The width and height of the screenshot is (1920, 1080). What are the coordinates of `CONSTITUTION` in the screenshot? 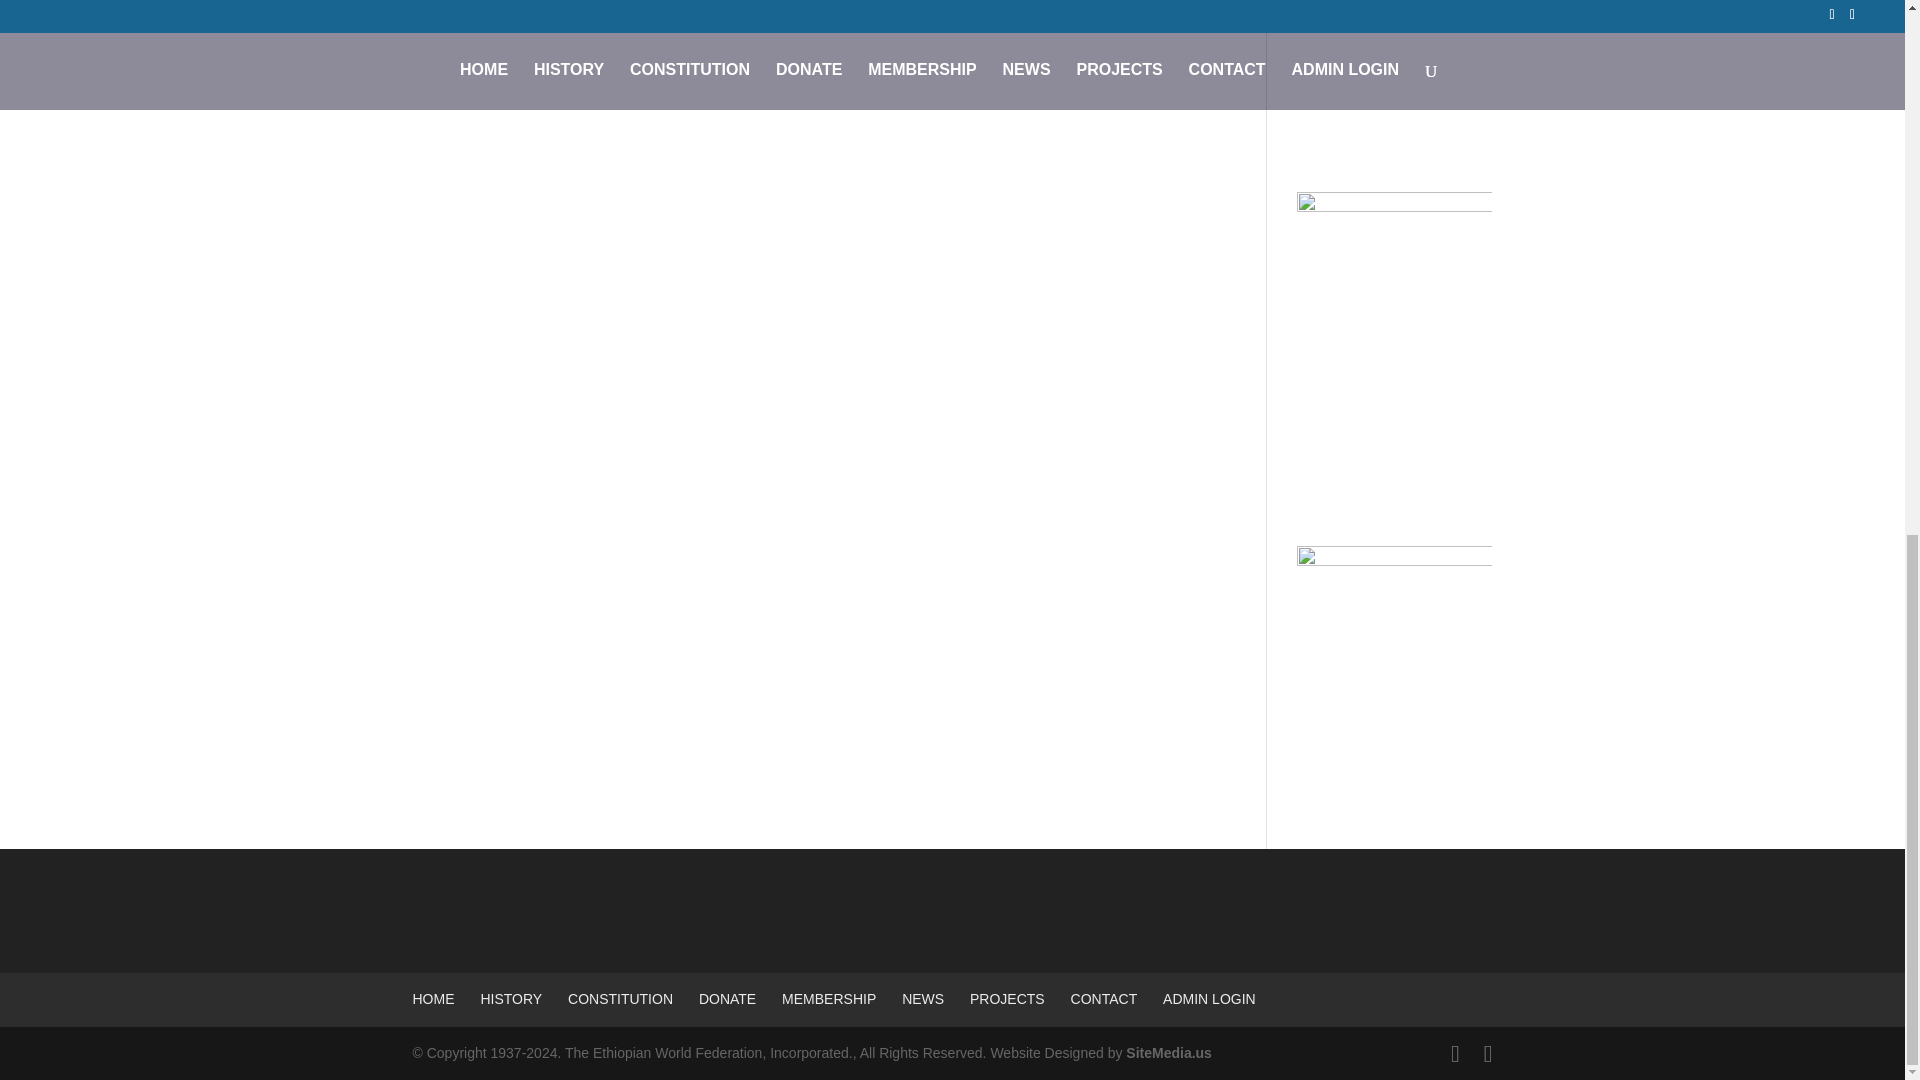 It's located at (620, 998).